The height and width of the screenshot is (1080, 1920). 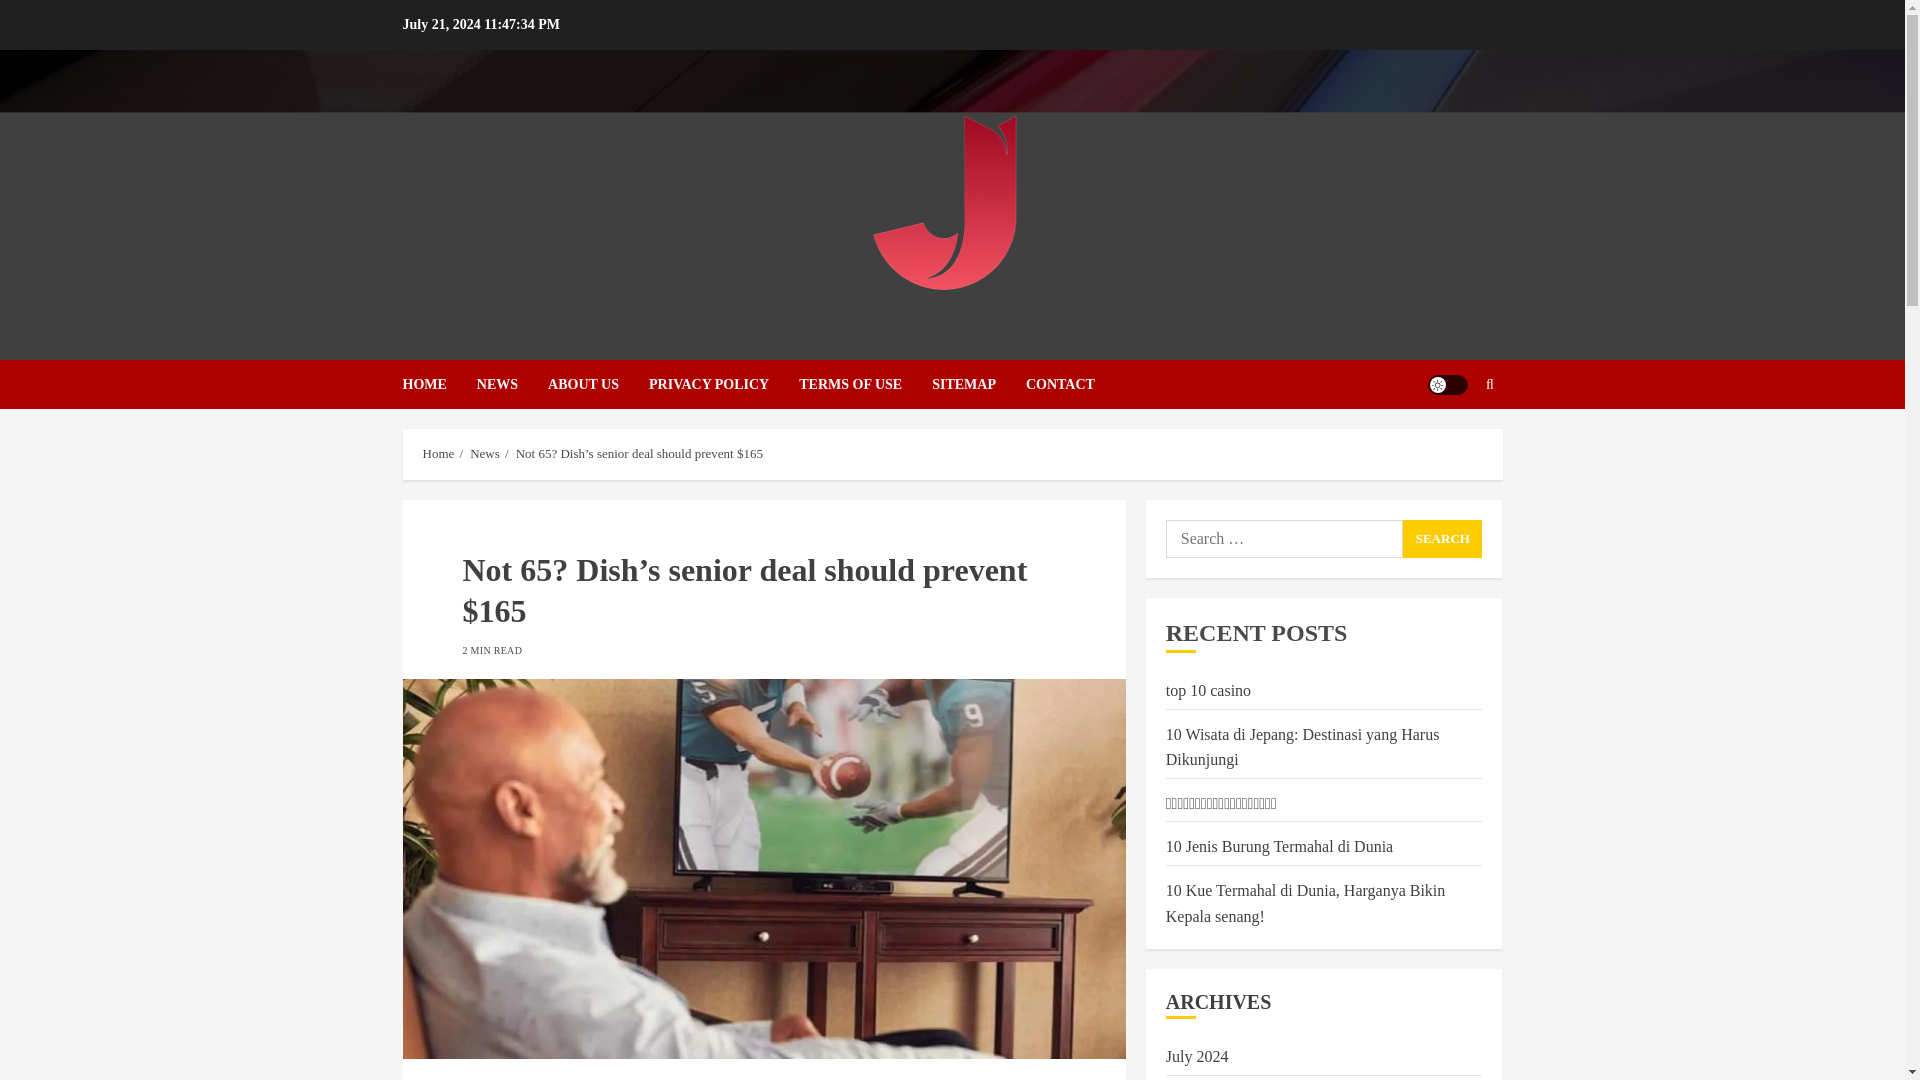 What do you see at coordinates (864, 384) in the screenshot?
I see `TERMS OF USE` at bounding box center [864, 384].